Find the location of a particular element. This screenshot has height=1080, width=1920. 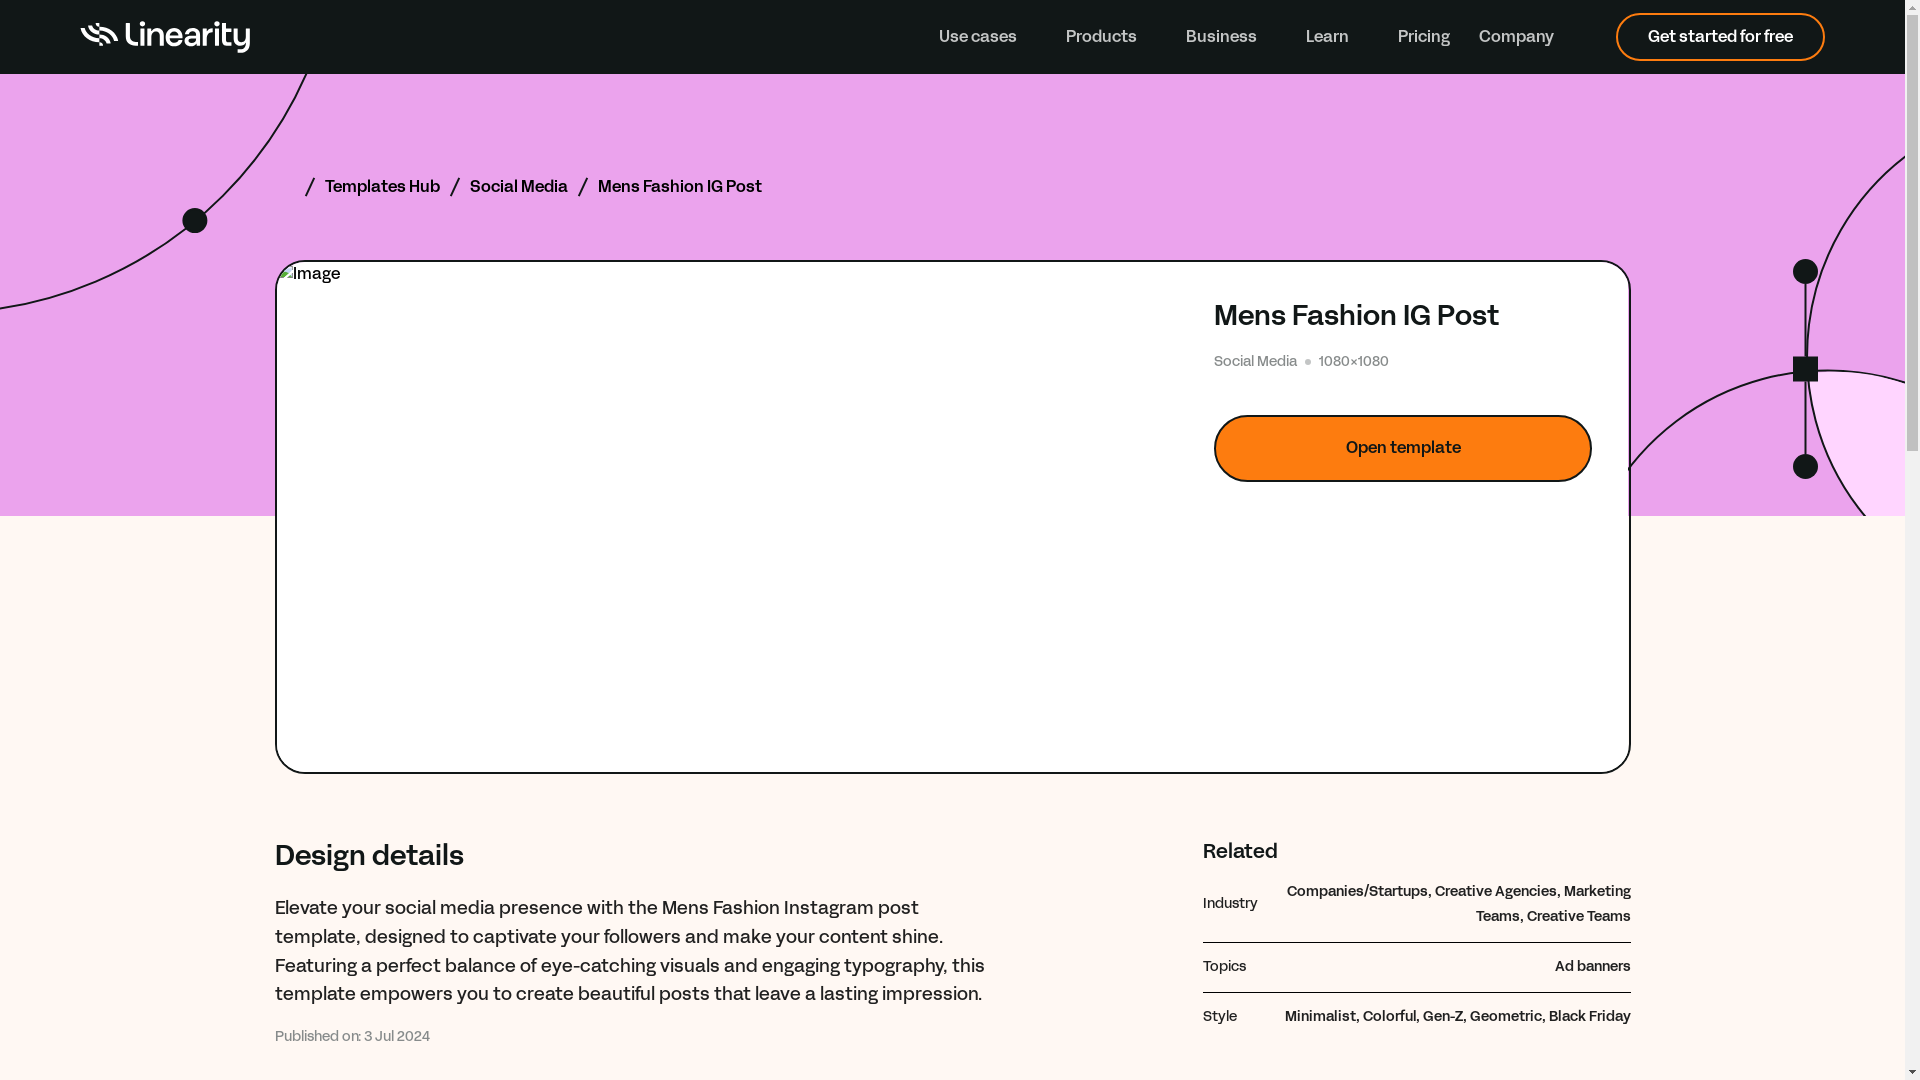

Get started for free is located at coordinates (1720, 36).